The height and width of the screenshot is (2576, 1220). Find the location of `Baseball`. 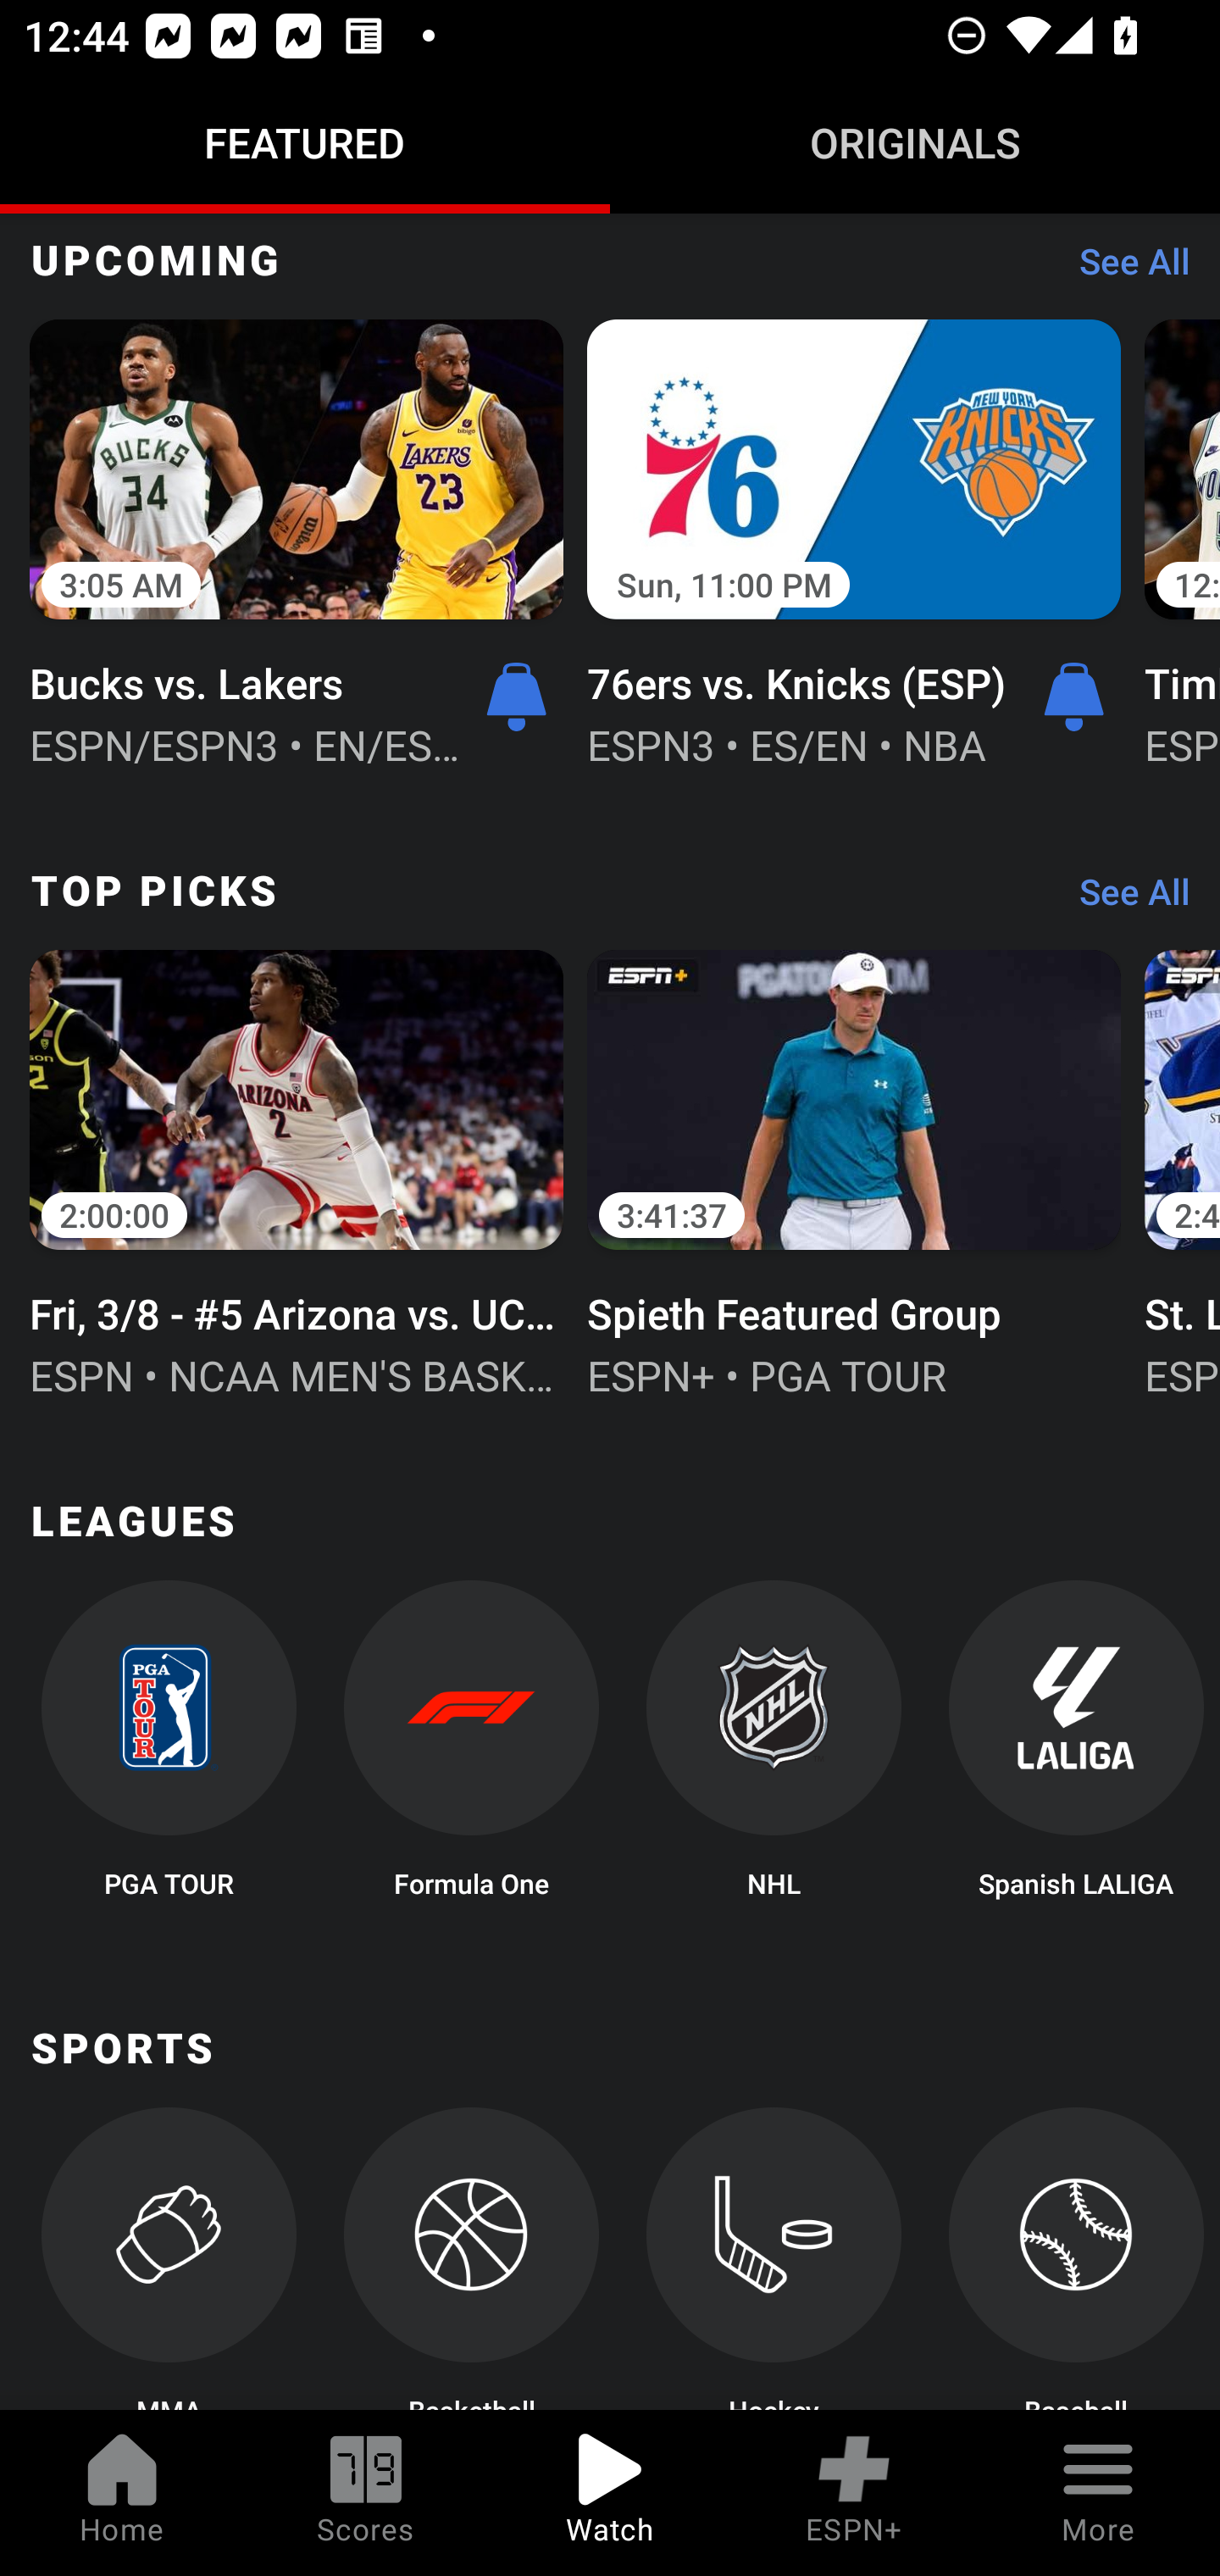

Baseball is located at coordinates (1076, 2259).